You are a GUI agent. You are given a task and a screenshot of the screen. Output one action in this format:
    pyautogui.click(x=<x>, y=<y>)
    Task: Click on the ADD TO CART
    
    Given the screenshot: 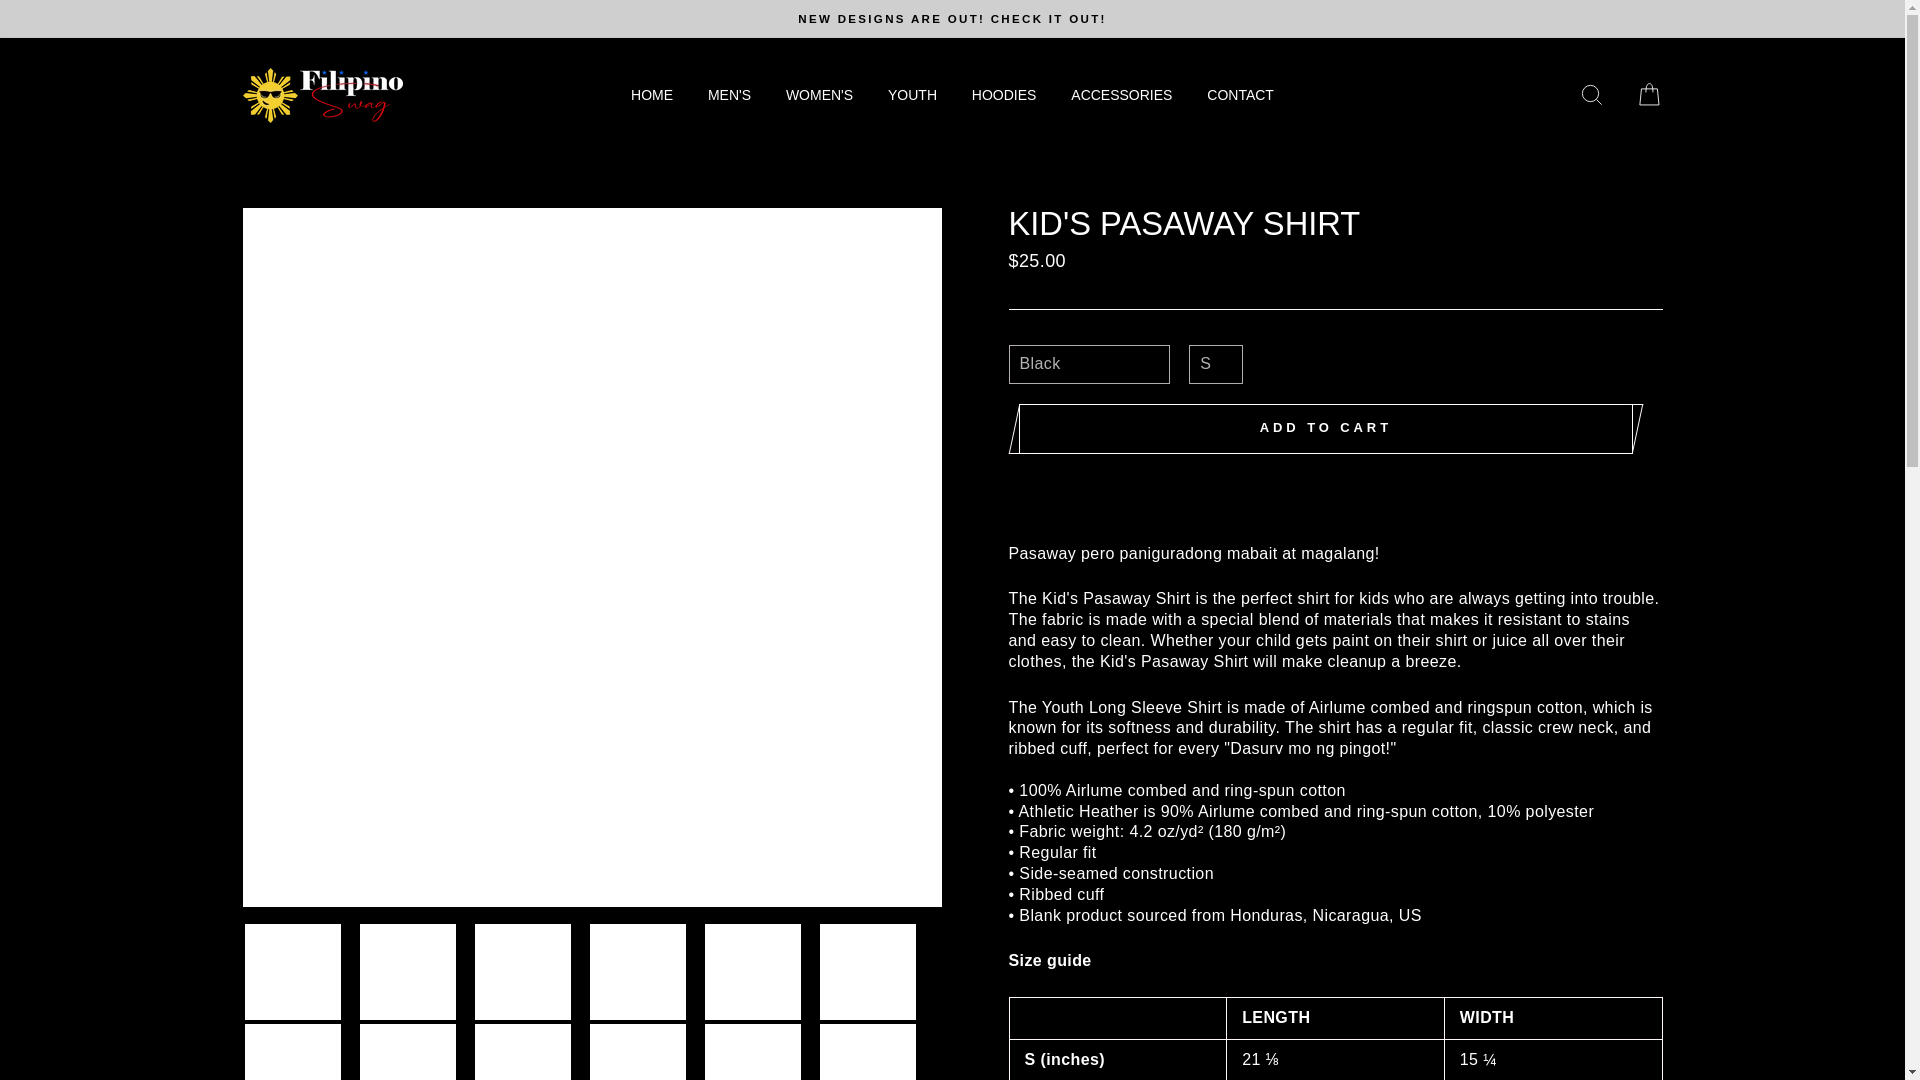 What is the action you would take?
    pyautogui.click(x=1325, y=428)
    